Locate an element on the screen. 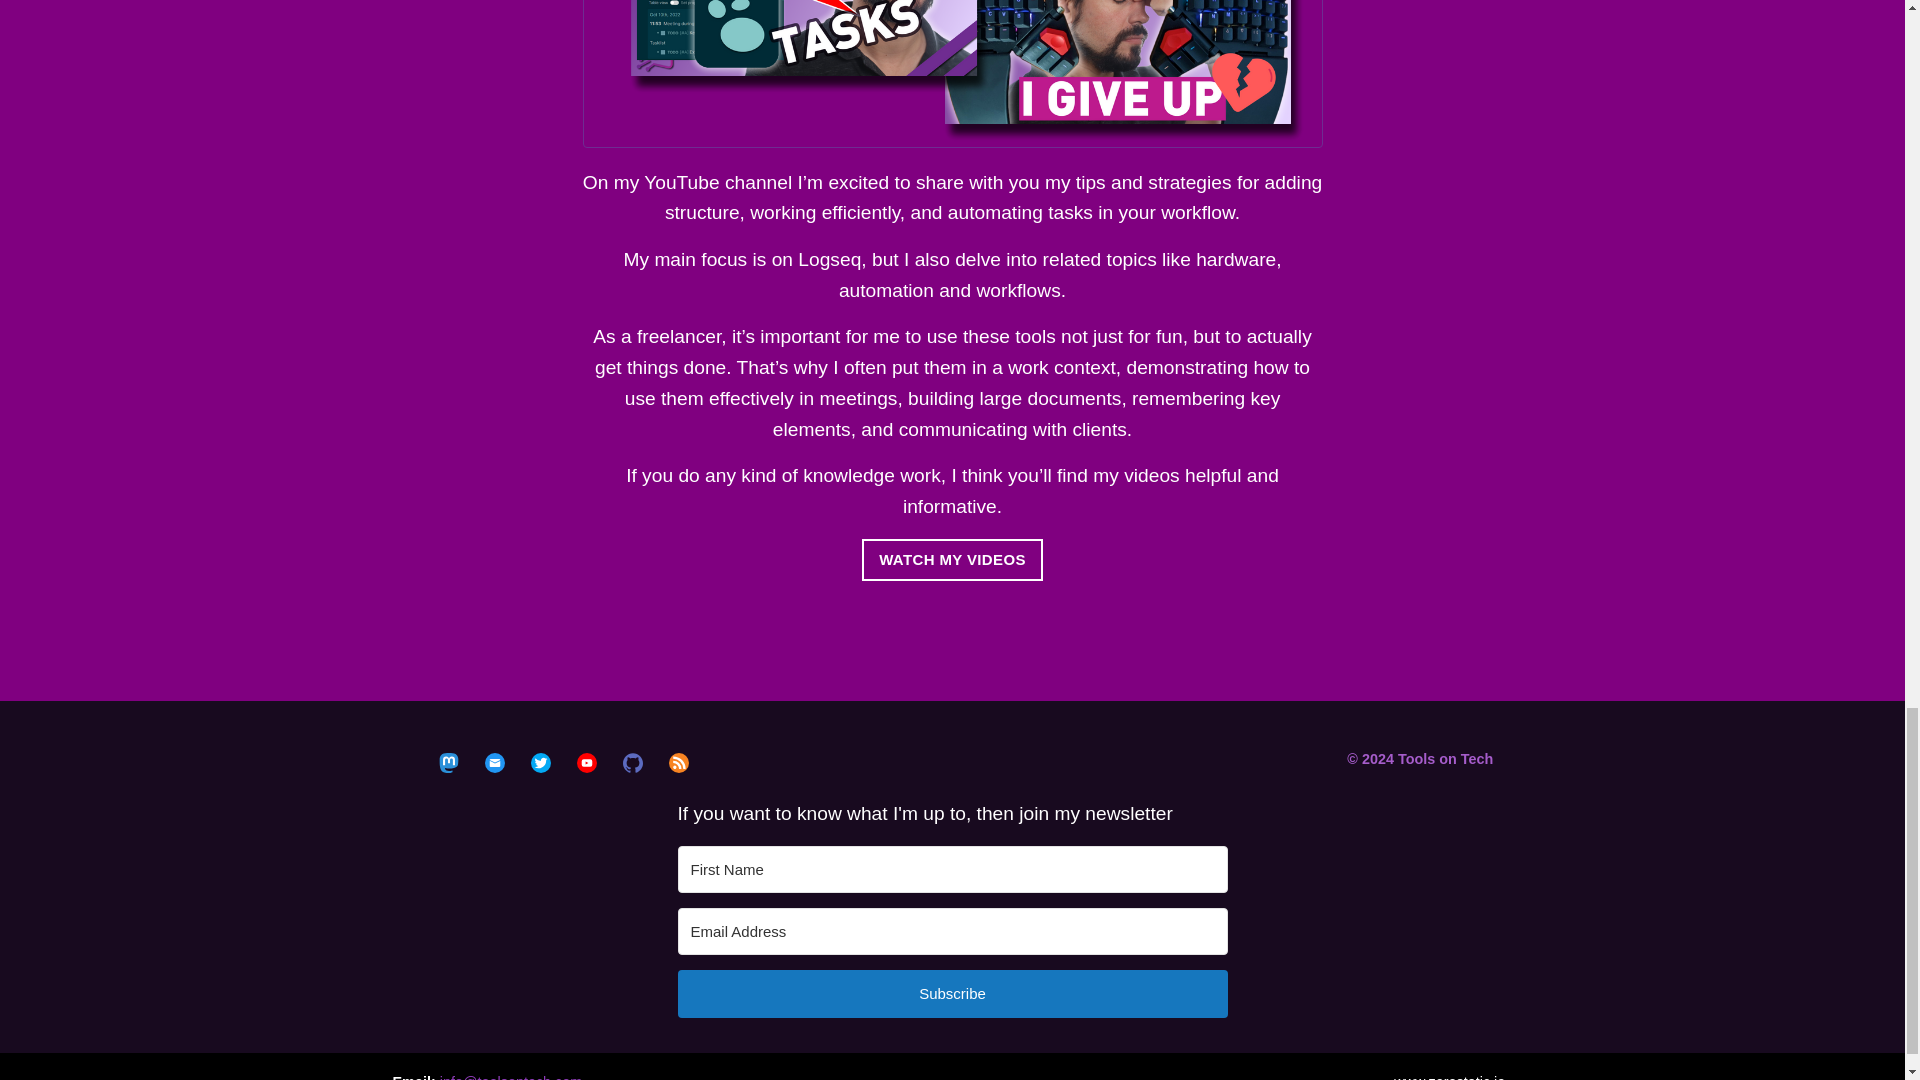  Subscribe is located at coordinates (952, 994).